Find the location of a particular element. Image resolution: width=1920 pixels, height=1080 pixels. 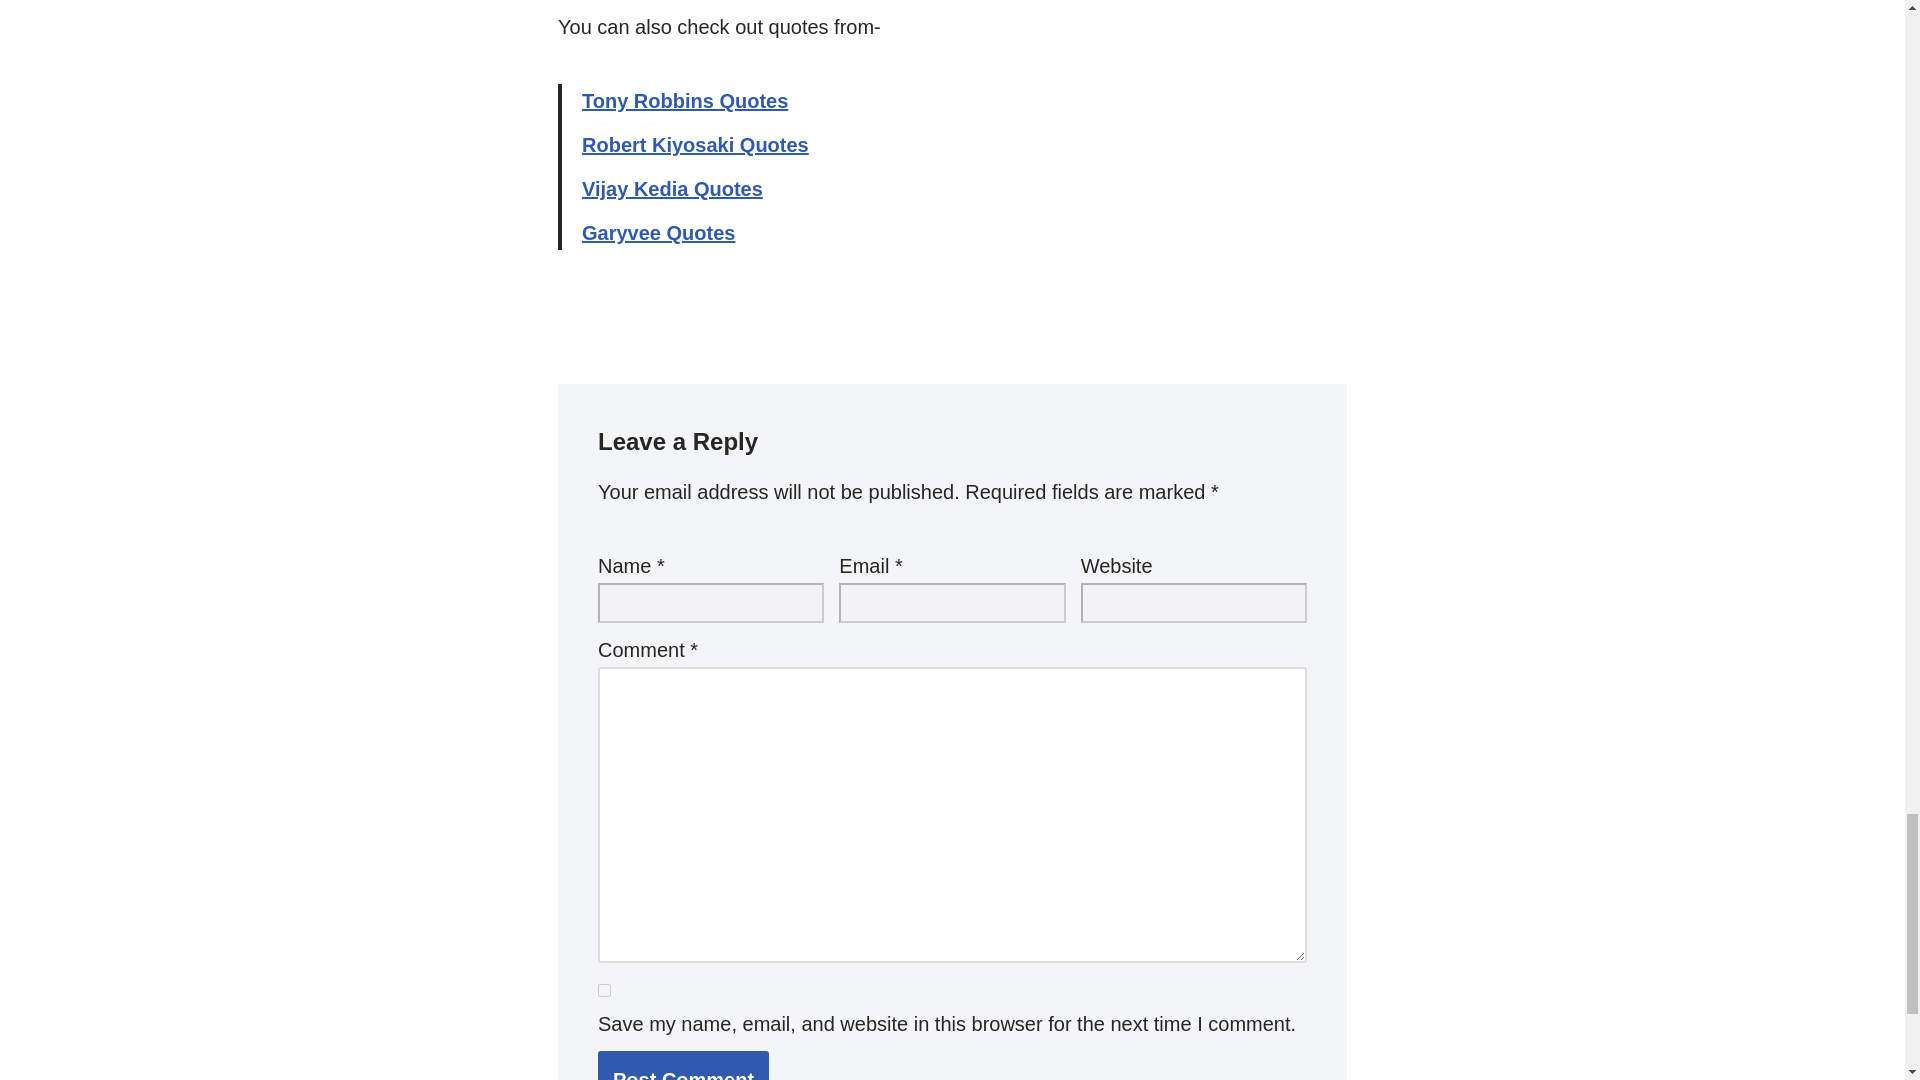

Tony Robbins Quotes is located at coordinates (684, 100).